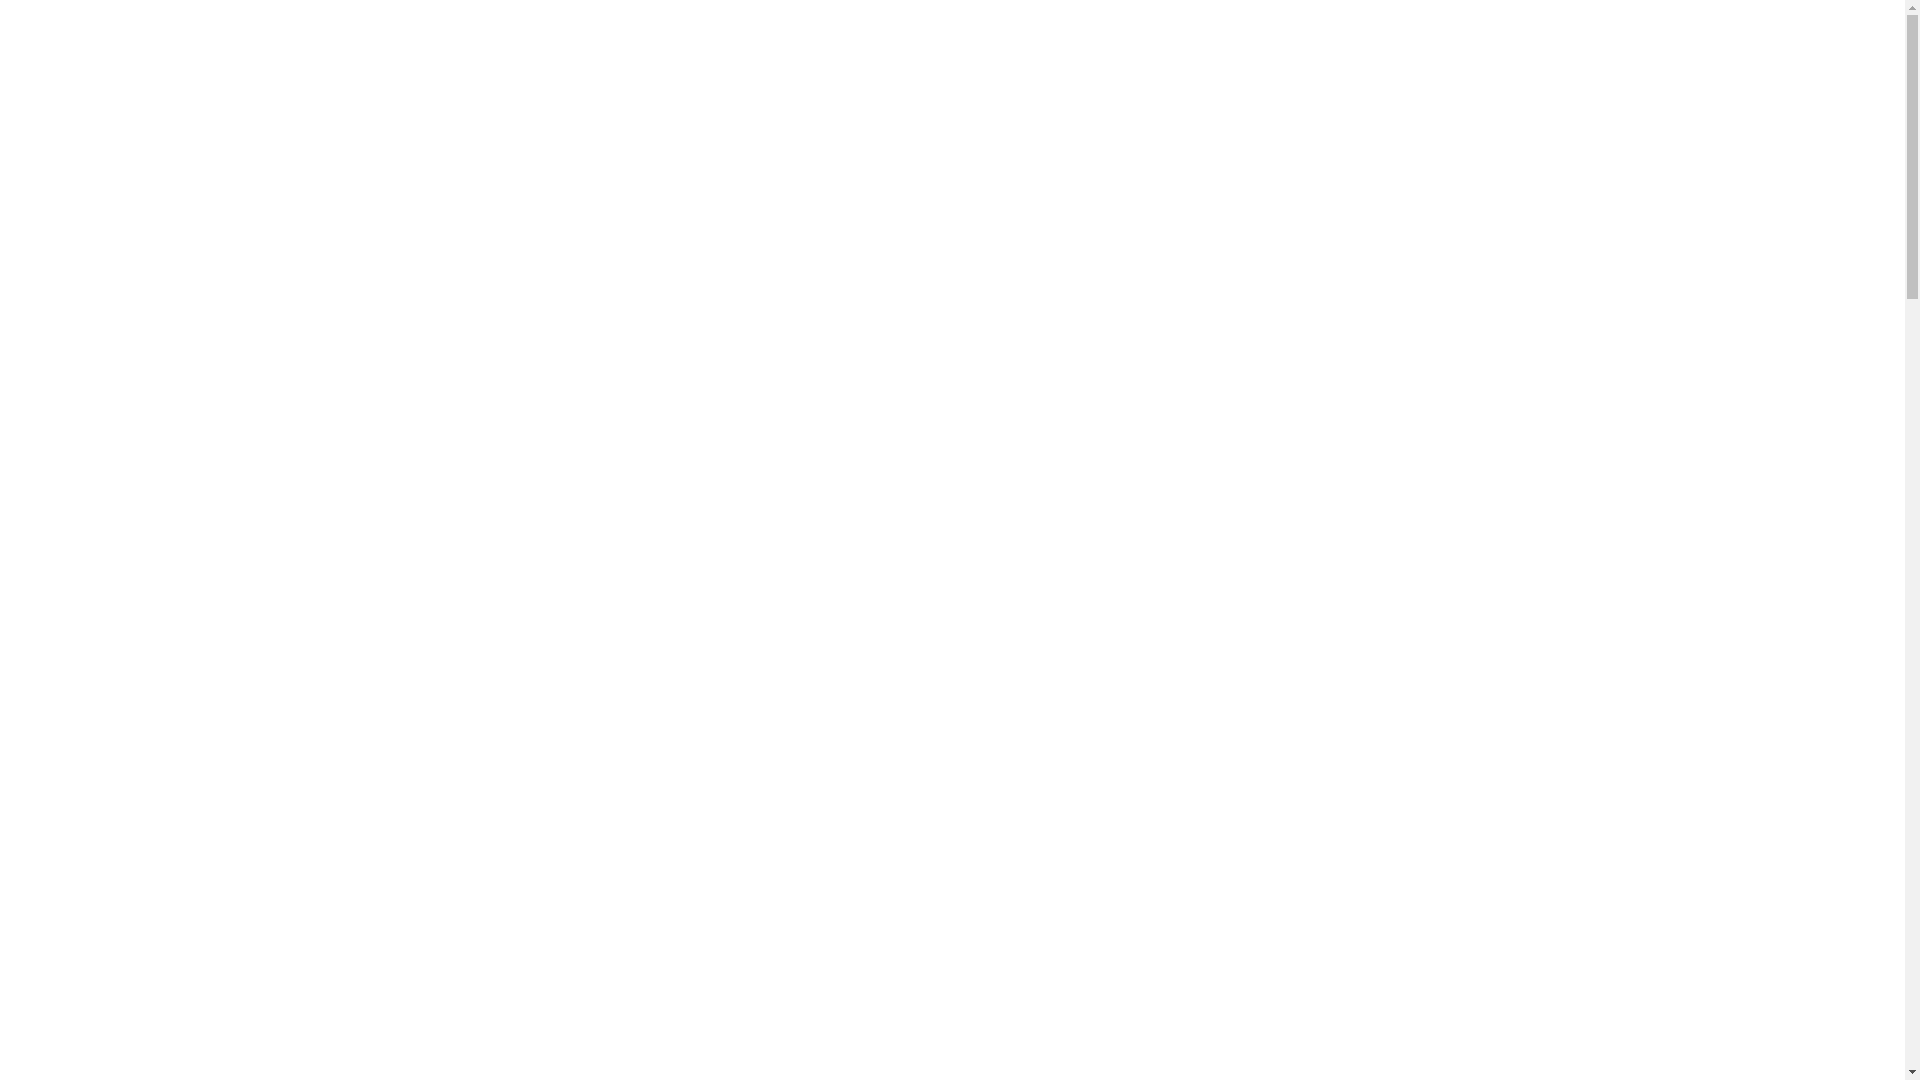  What do you see at coordinates (763, 206) in the screenshot?
I see `Info` at bounding box center [763, 206].